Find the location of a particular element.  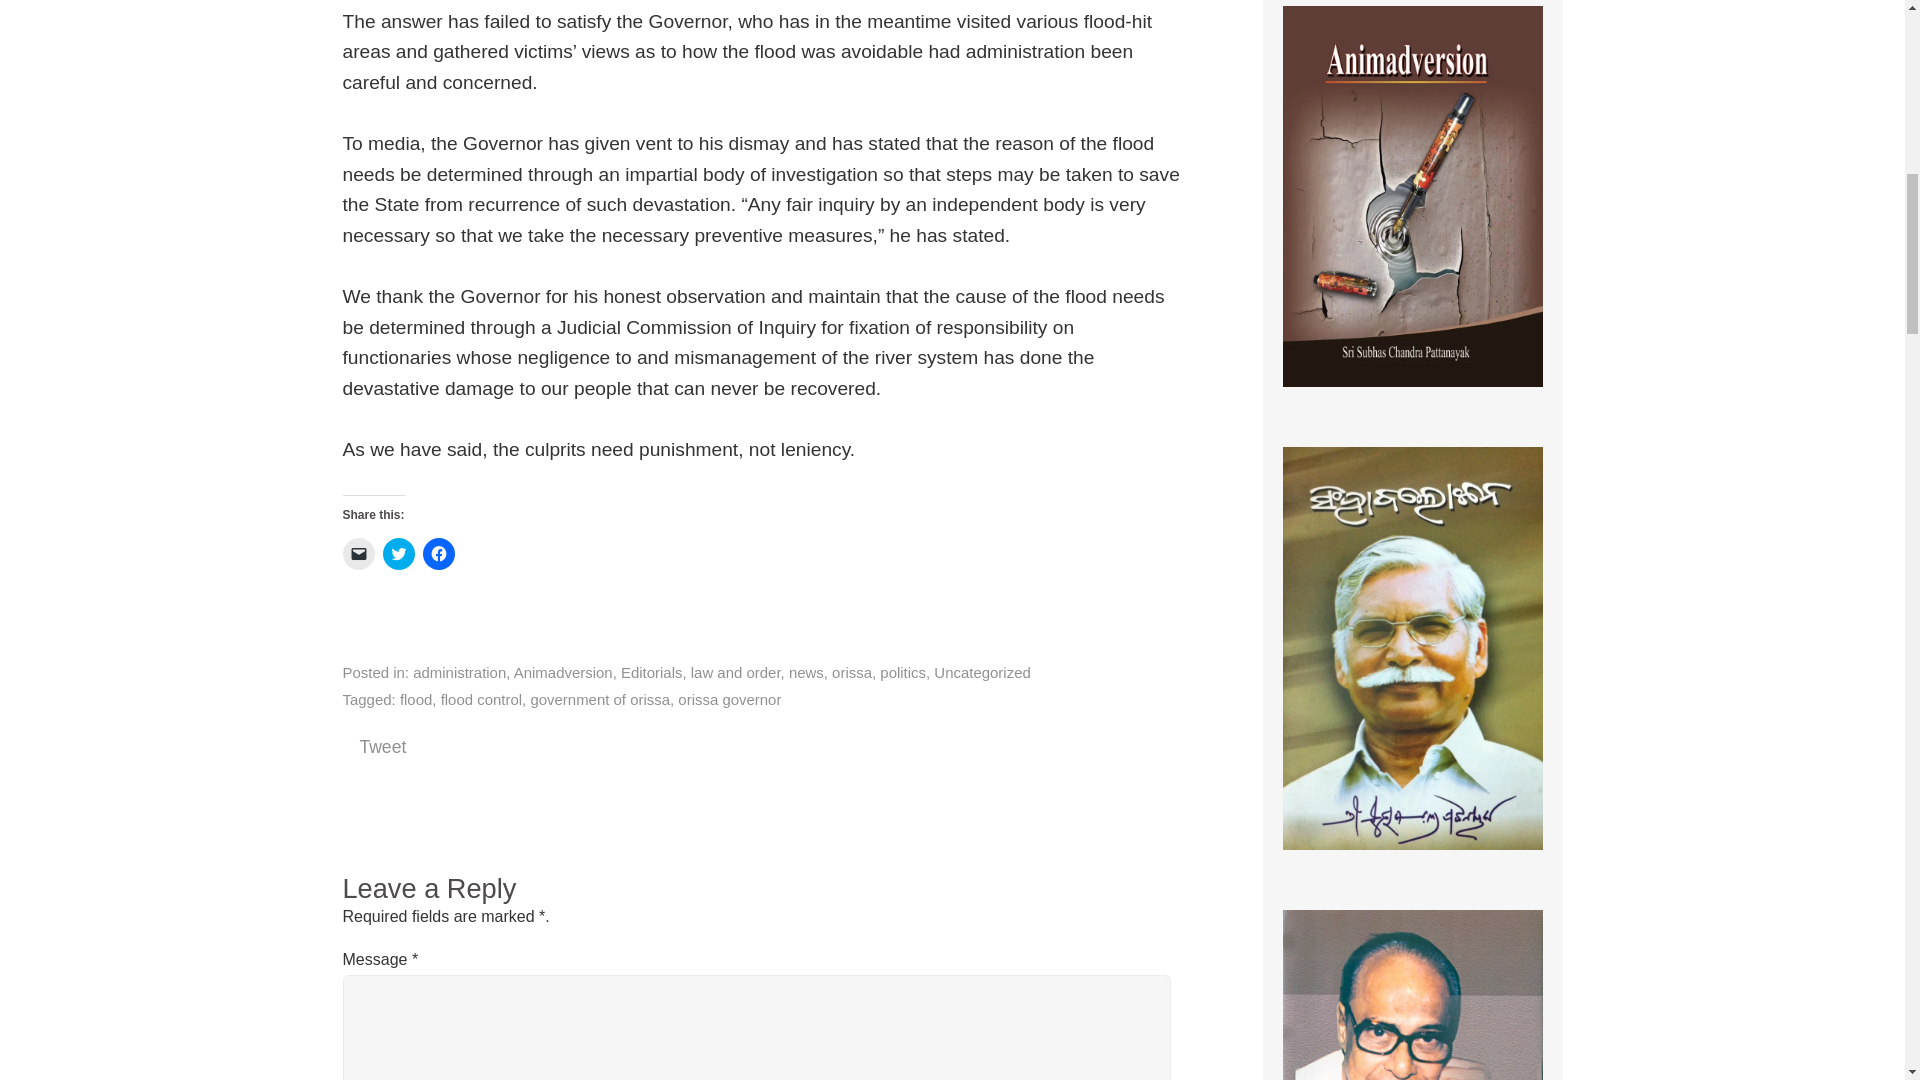

orissa is located at coordinates (851, 672).